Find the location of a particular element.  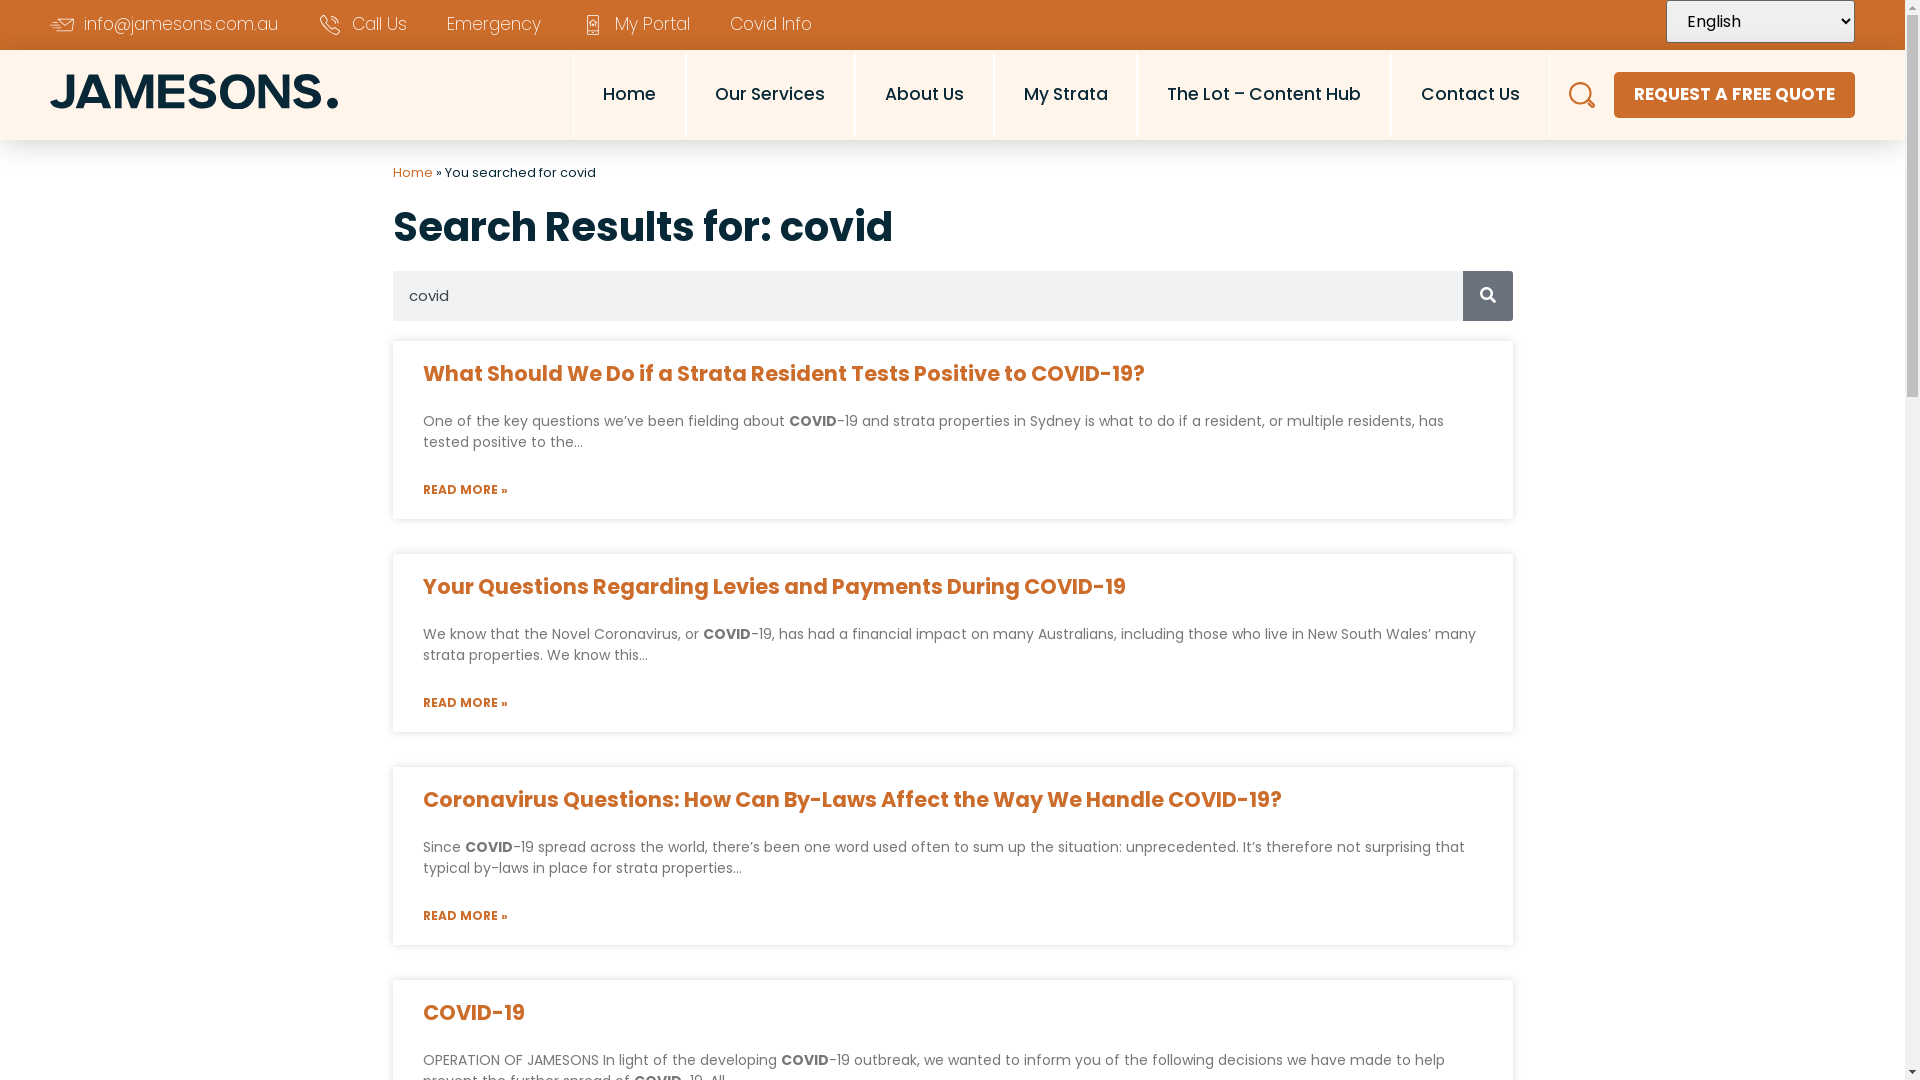

Contact Us is located at coordinates (1470, 95).